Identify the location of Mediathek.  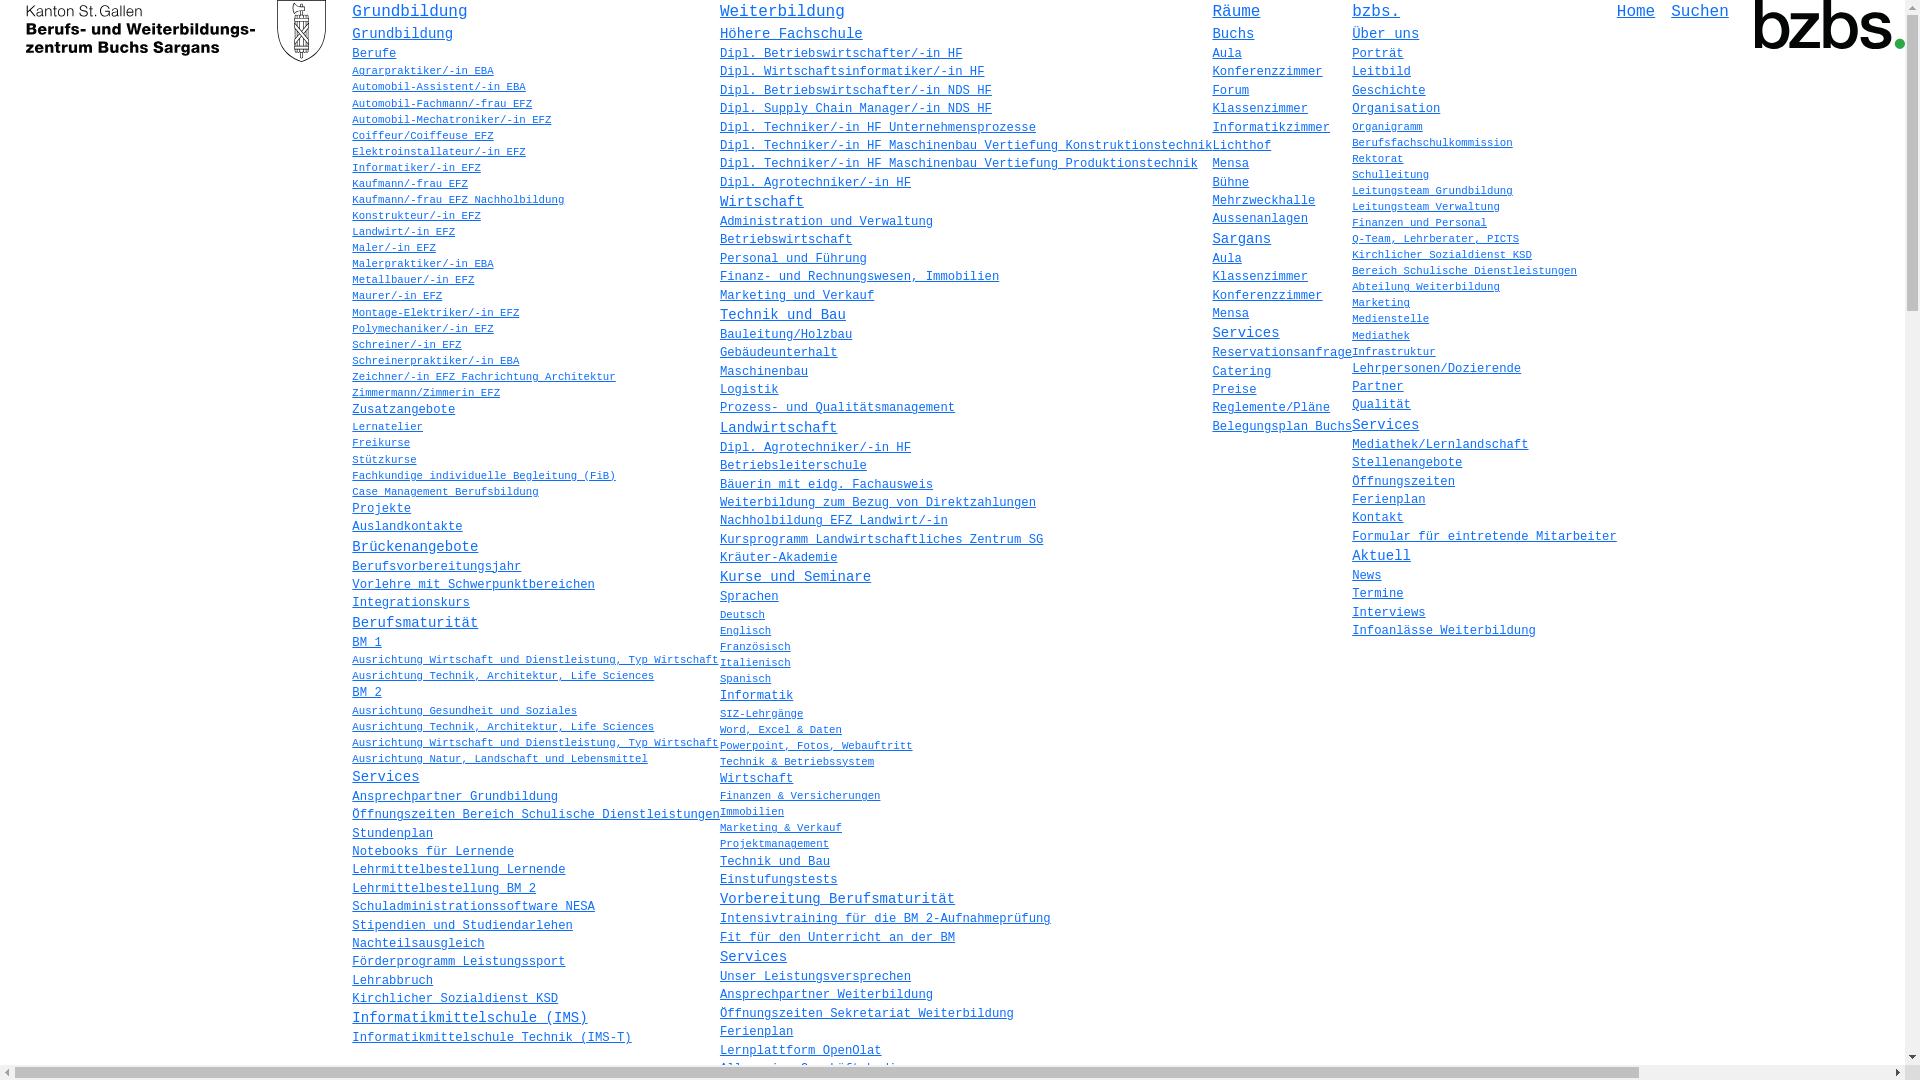
(1381, 336).